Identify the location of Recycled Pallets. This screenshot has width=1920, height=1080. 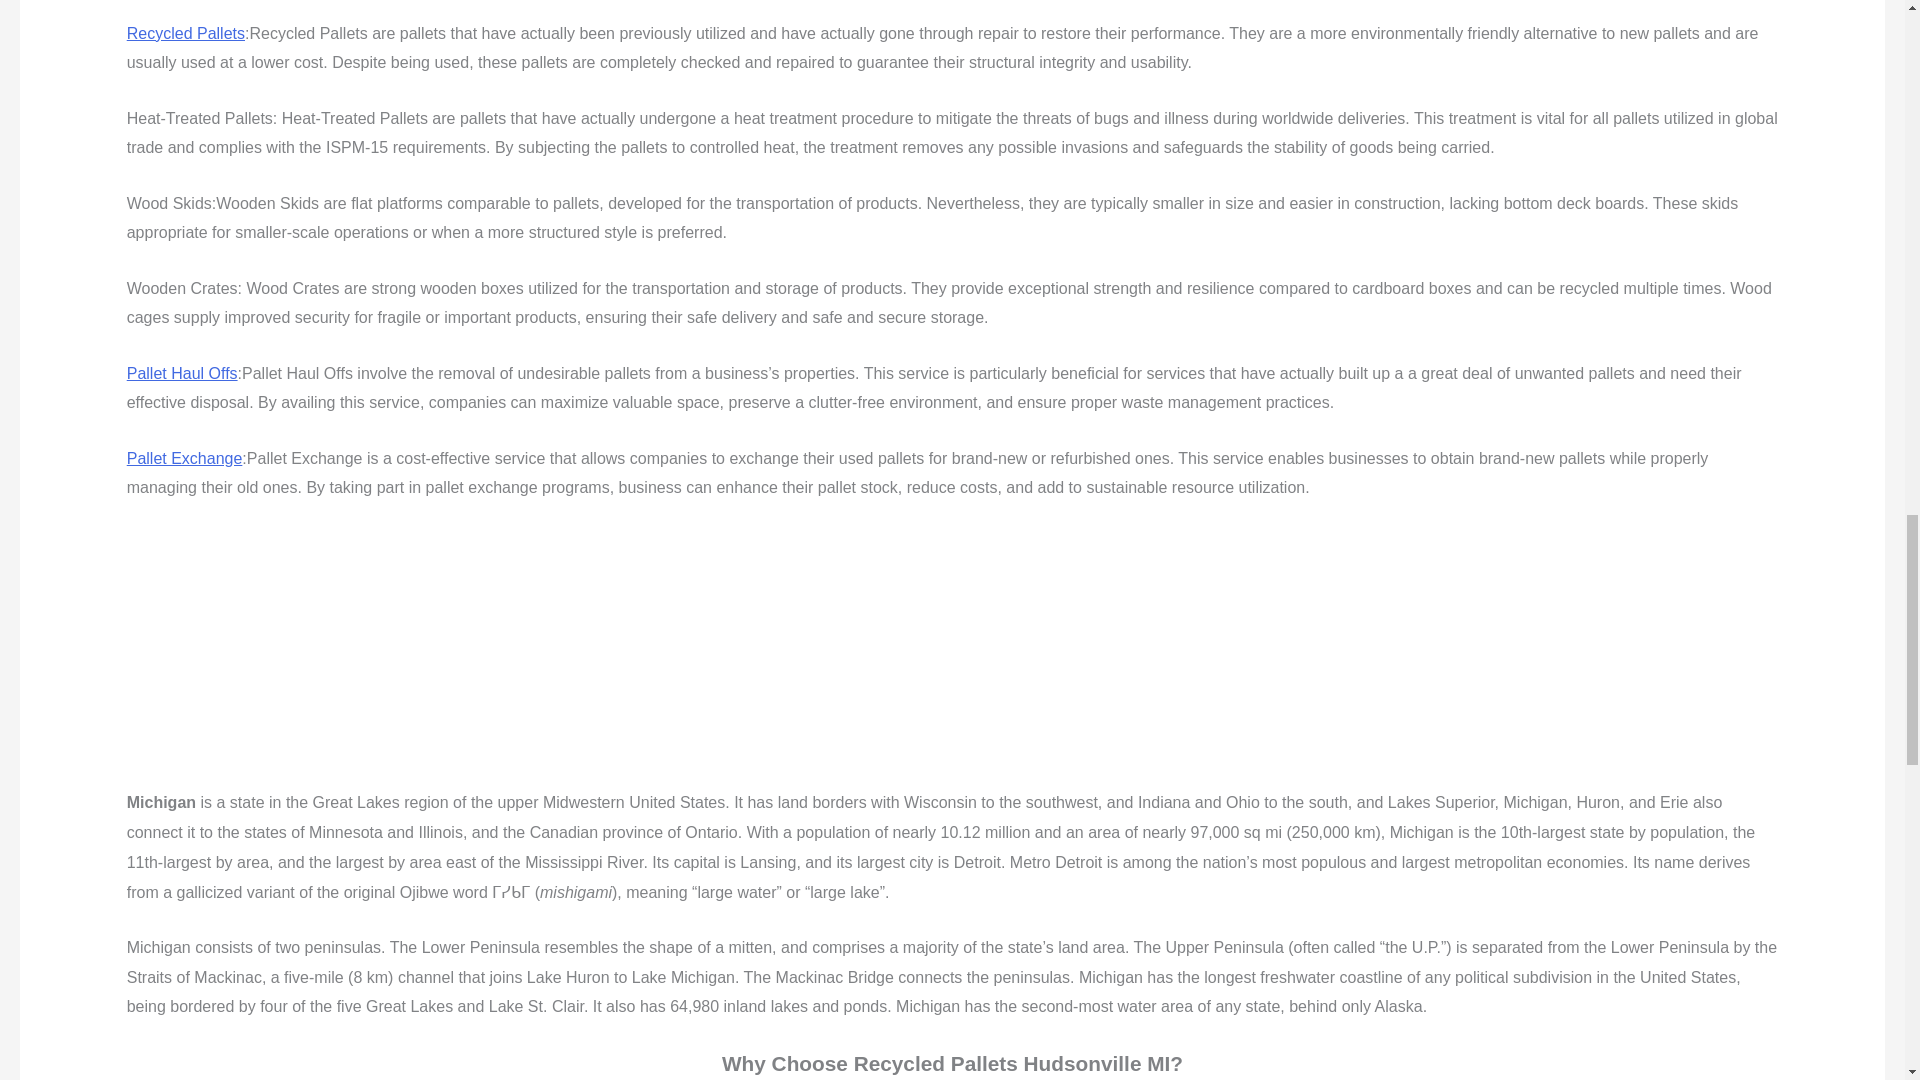
(186, 33).